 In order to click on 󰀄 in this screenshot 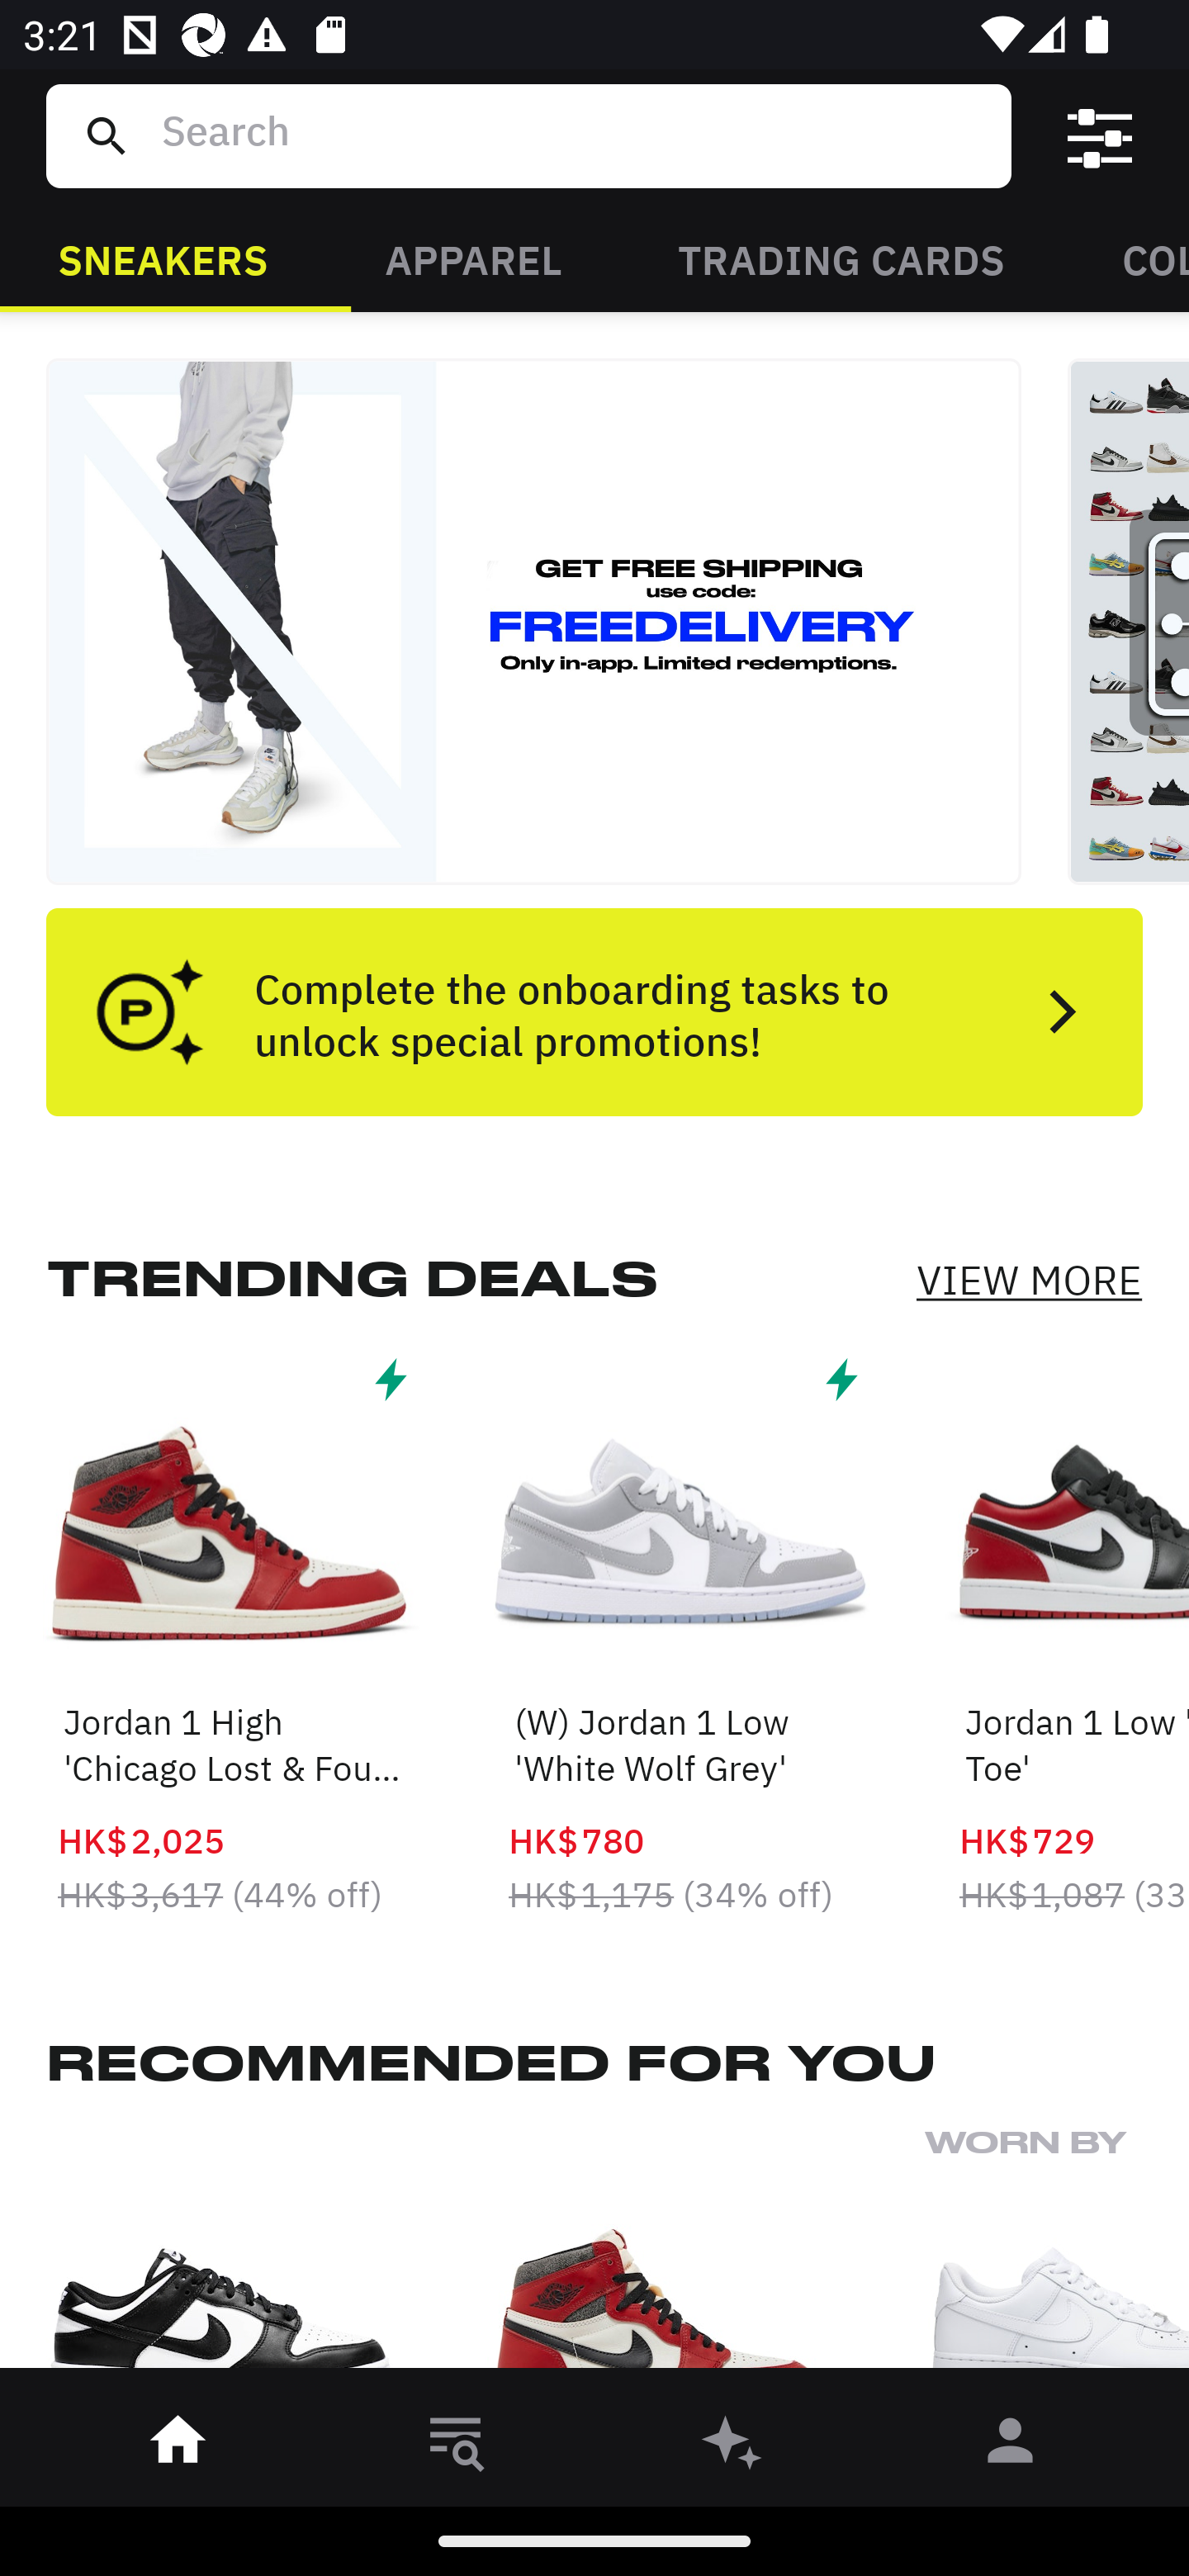, I will do `click(1011, 2446)`.